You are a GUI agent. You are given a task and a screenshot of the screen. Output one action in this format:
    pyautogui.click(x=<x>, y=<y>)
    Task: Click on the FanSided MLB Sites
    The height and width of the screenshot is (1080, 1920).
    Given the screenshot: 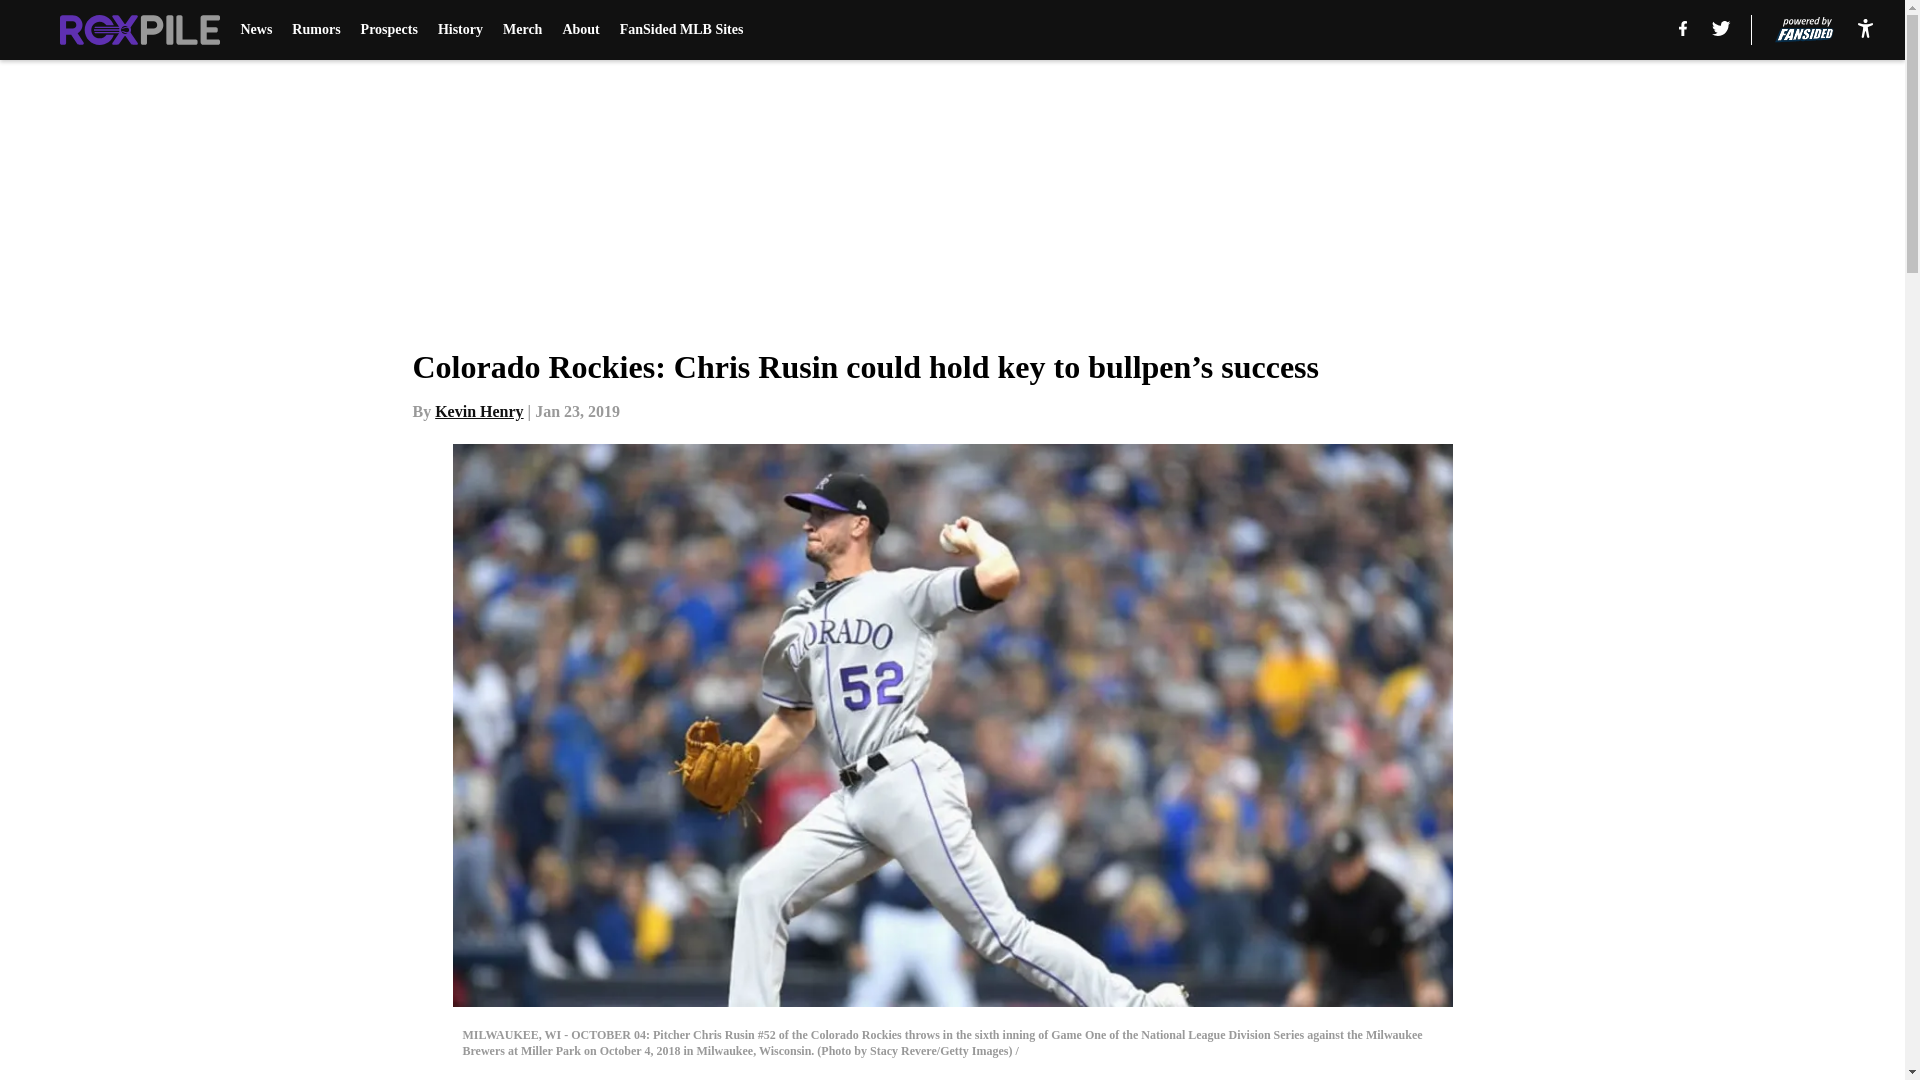 What is the action you would take?
    pyautogui.click(x=682, y=30)
    